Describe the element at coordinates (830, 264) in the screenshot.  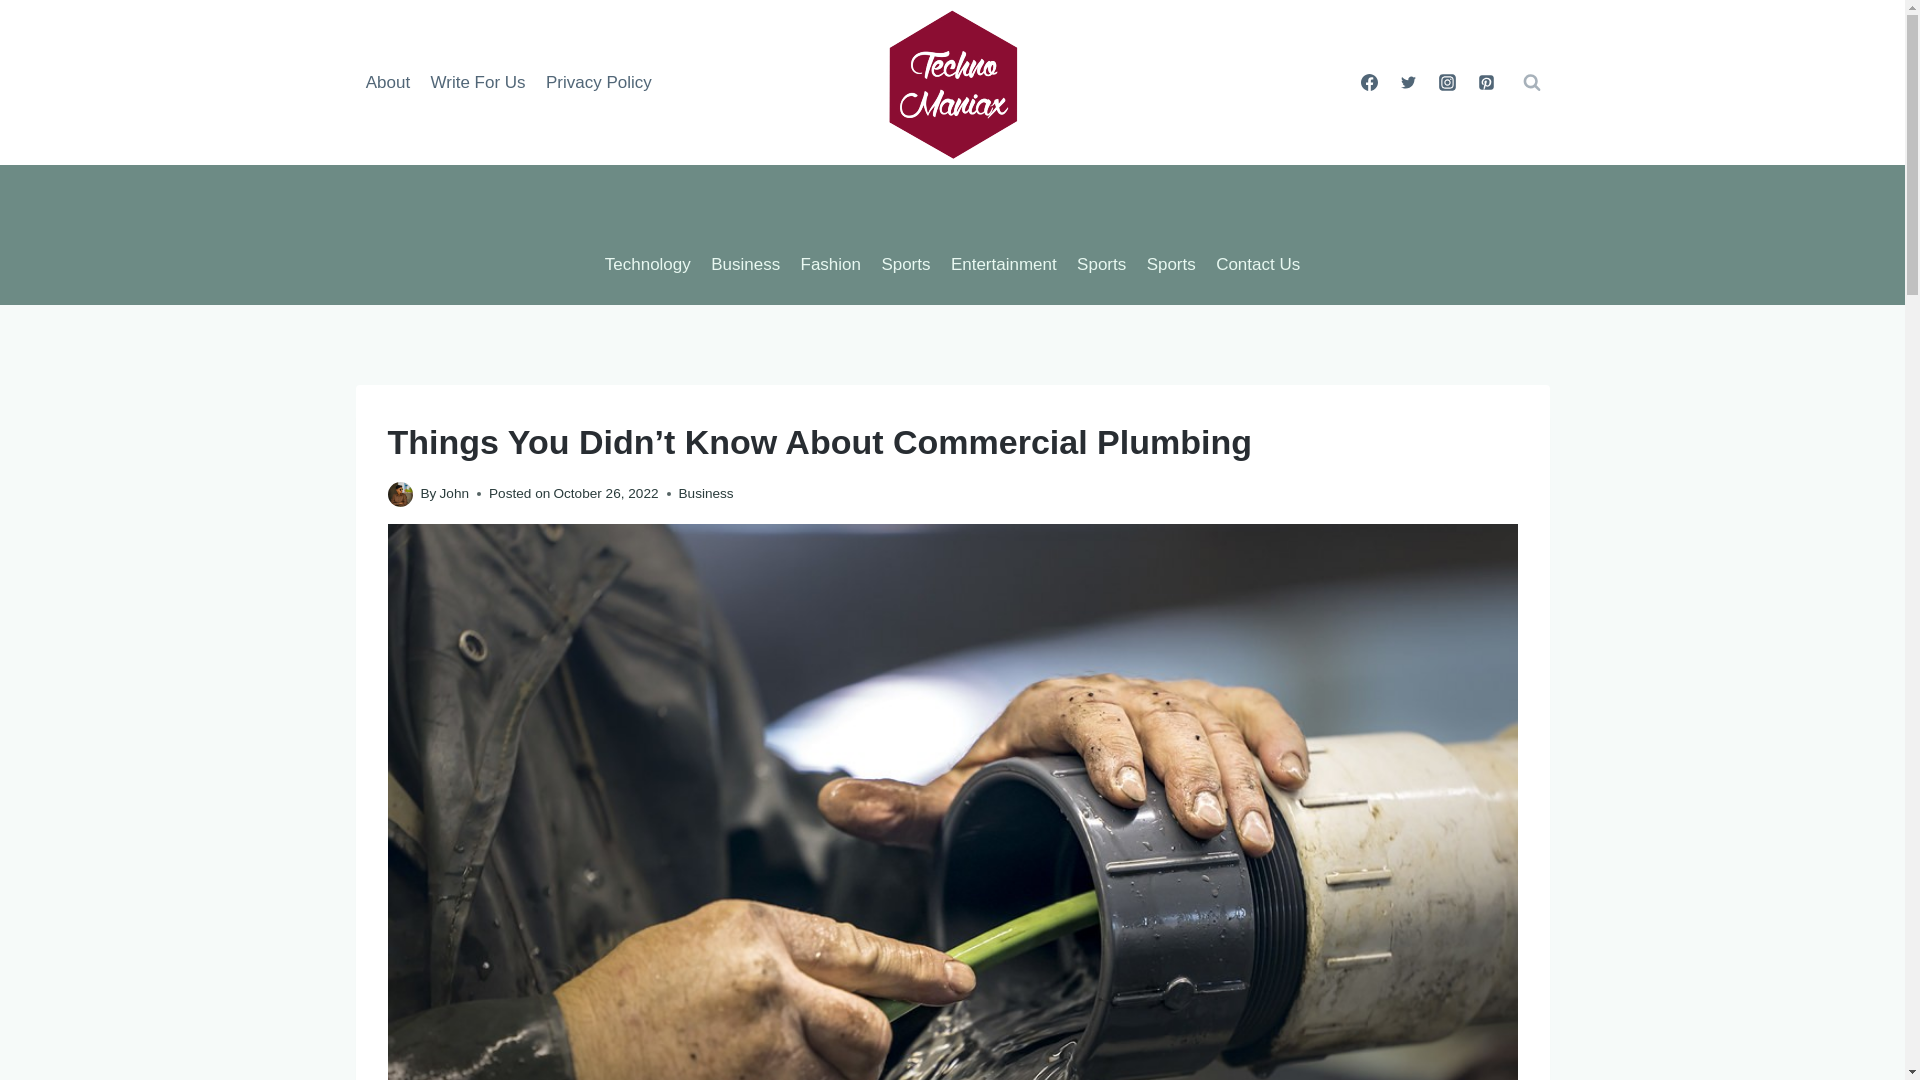
I see `Fashion` at that location.